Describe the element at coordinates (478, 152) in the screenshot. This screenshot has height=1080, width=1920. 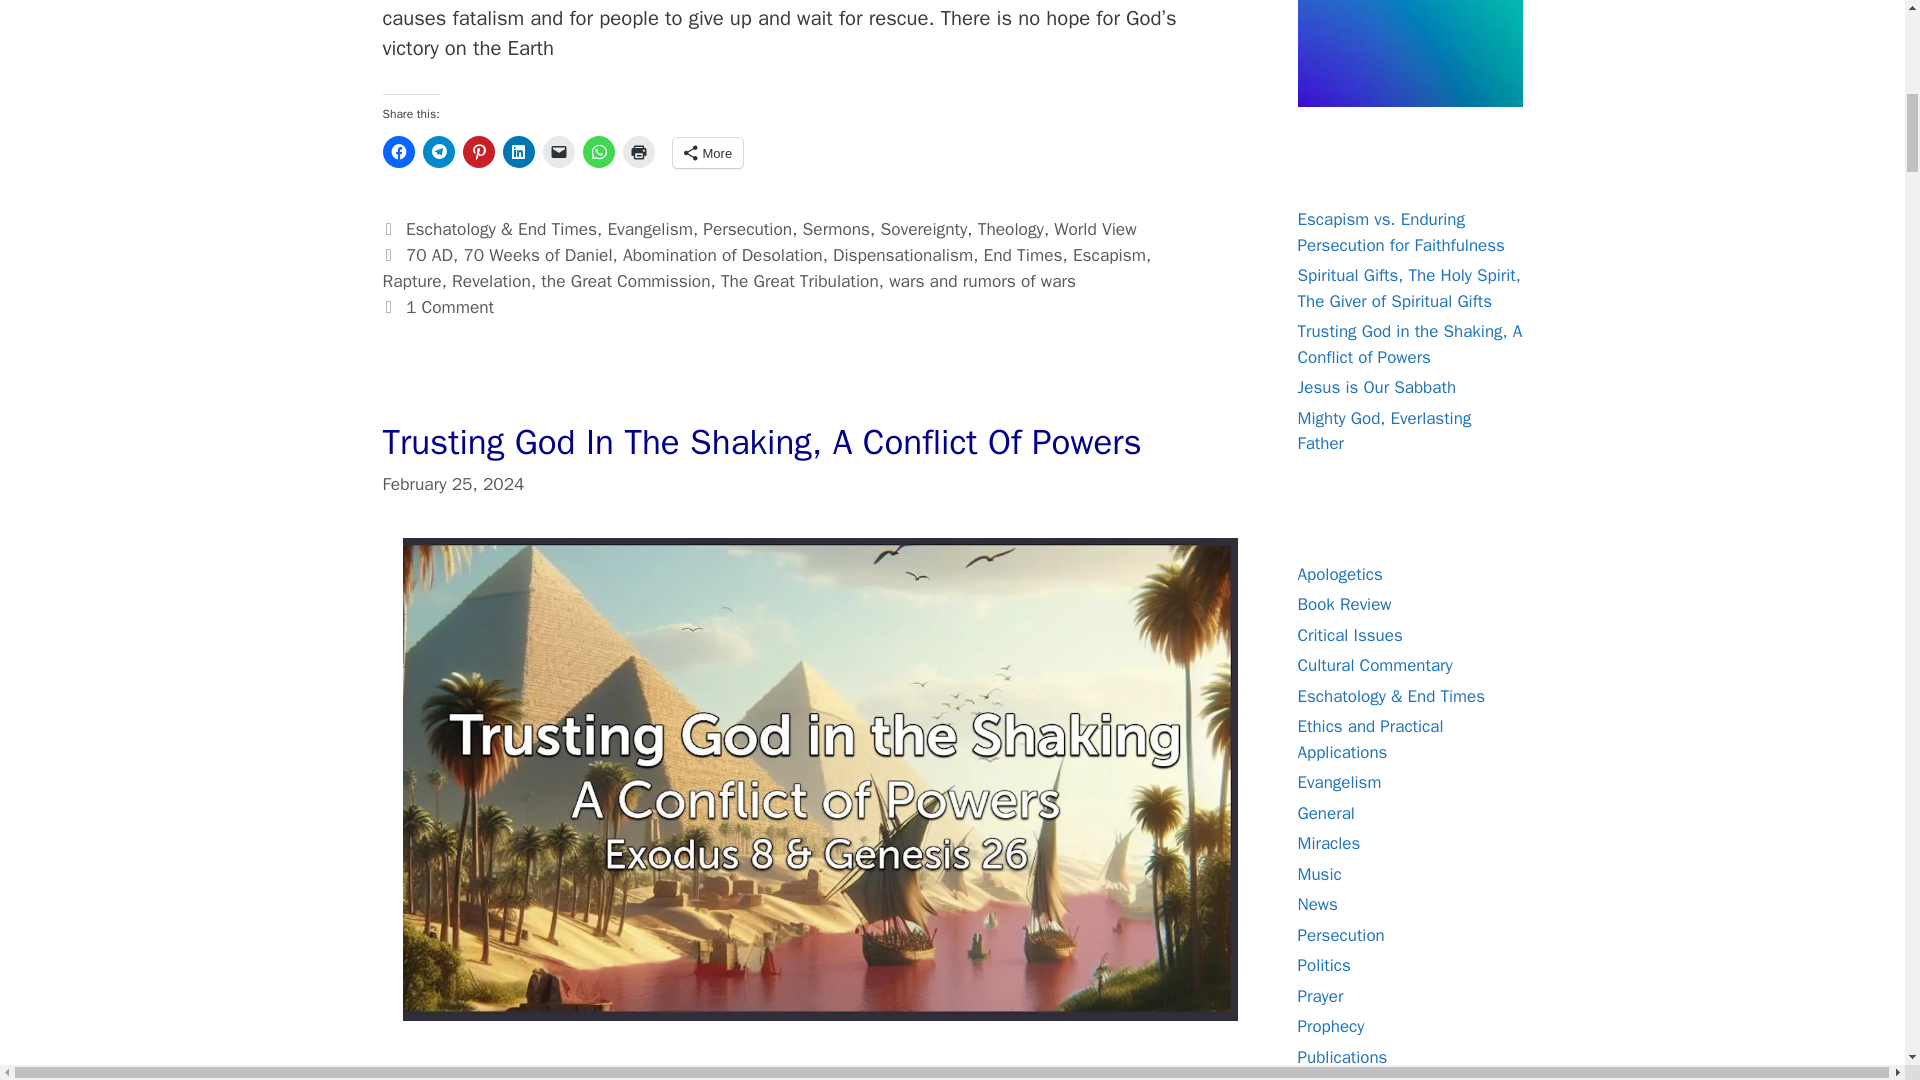
I see `Click to share on Pinterest` at that location.